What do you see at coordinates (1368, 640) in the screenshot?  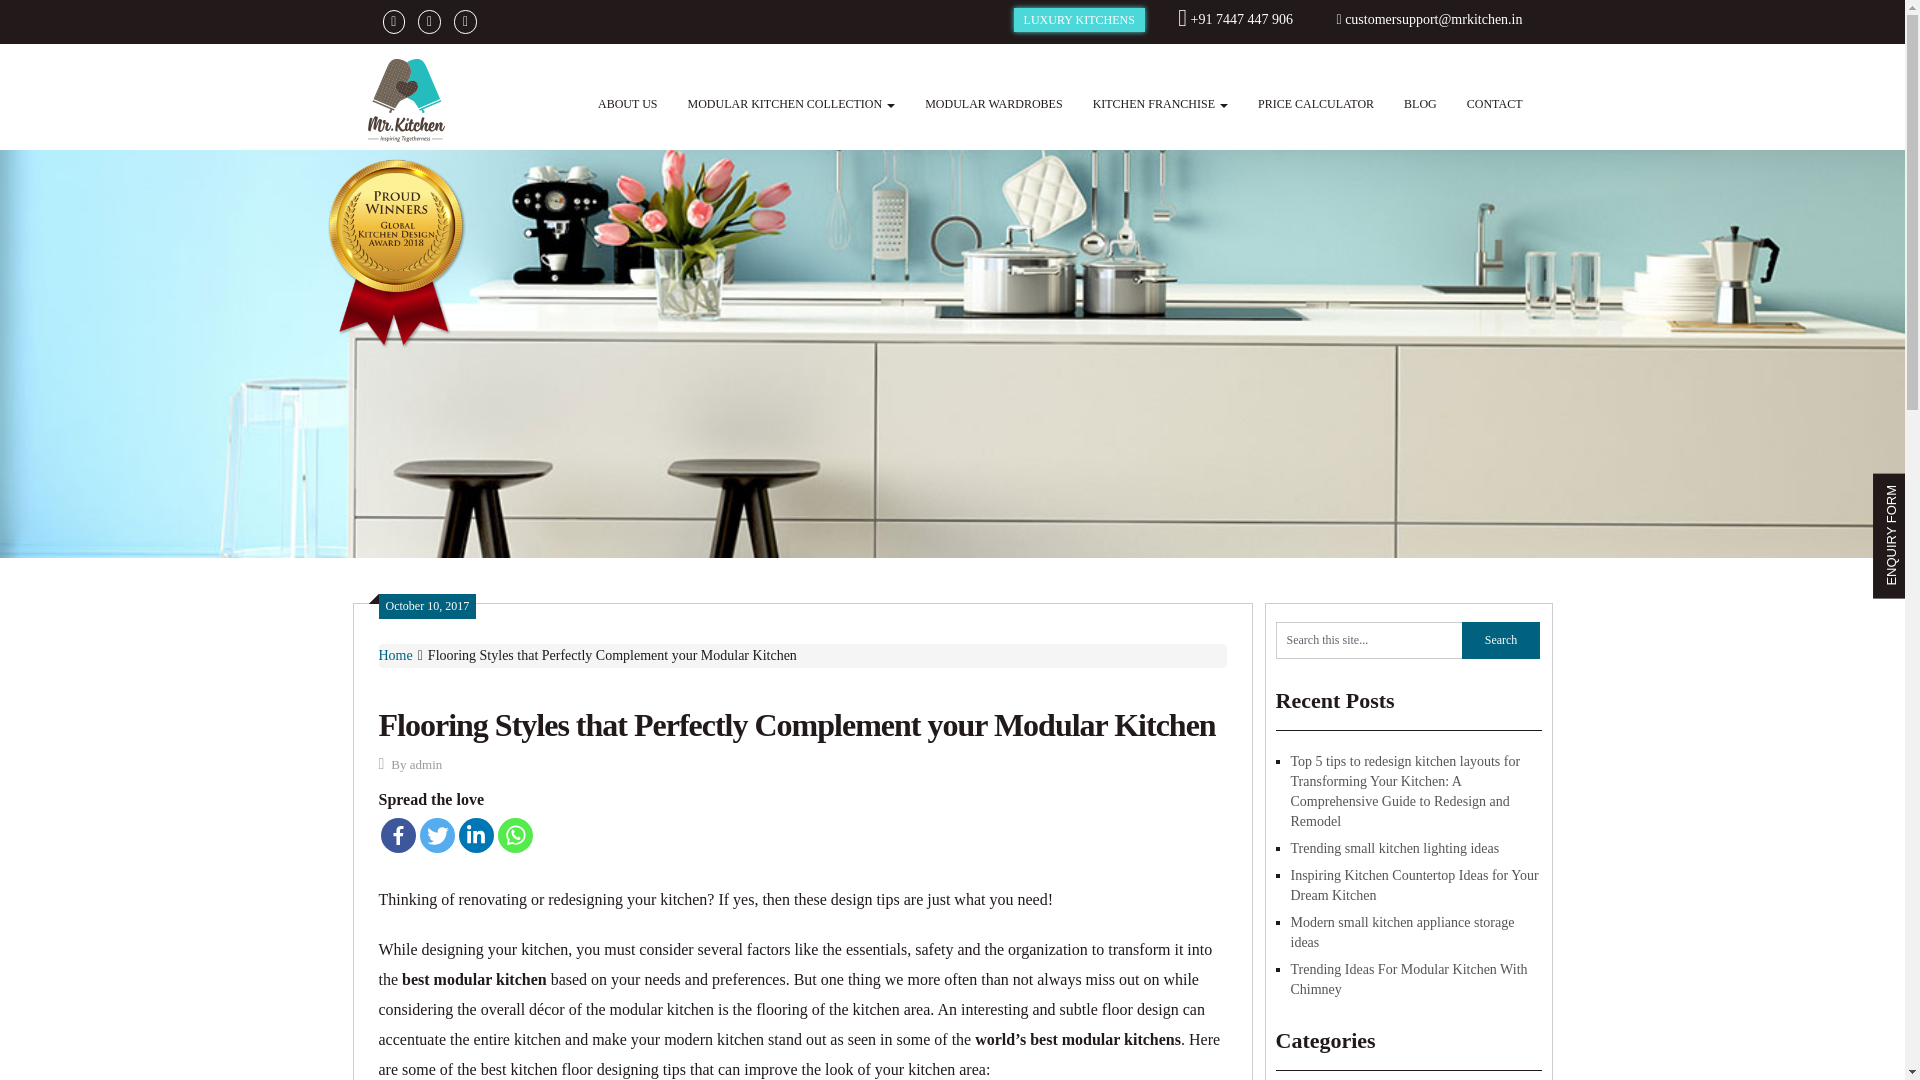 I see `Search this site...` at bounding box center [1368, 640].